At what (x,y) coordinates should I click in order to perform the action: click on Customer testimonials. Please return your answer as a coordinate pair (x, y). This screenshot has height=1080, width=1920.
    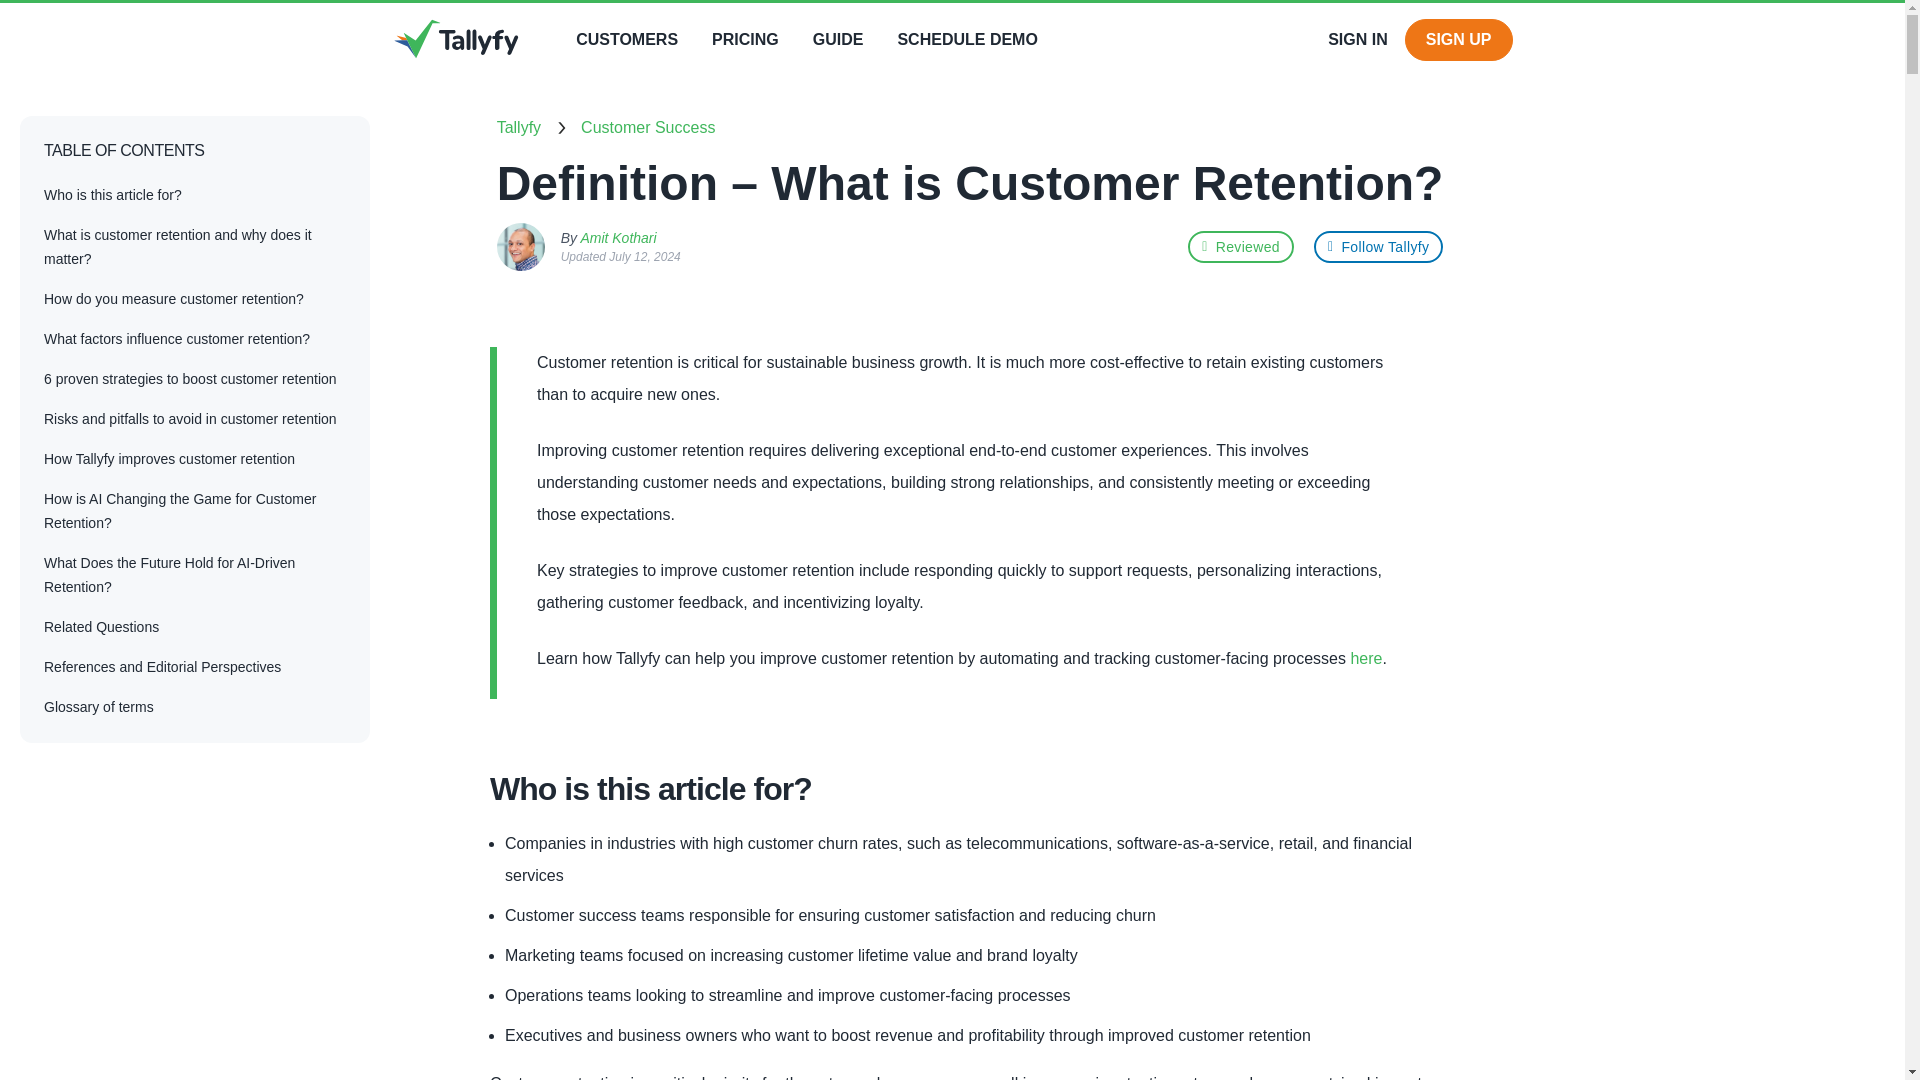
    Looking at the image, I should click on (626, 39).